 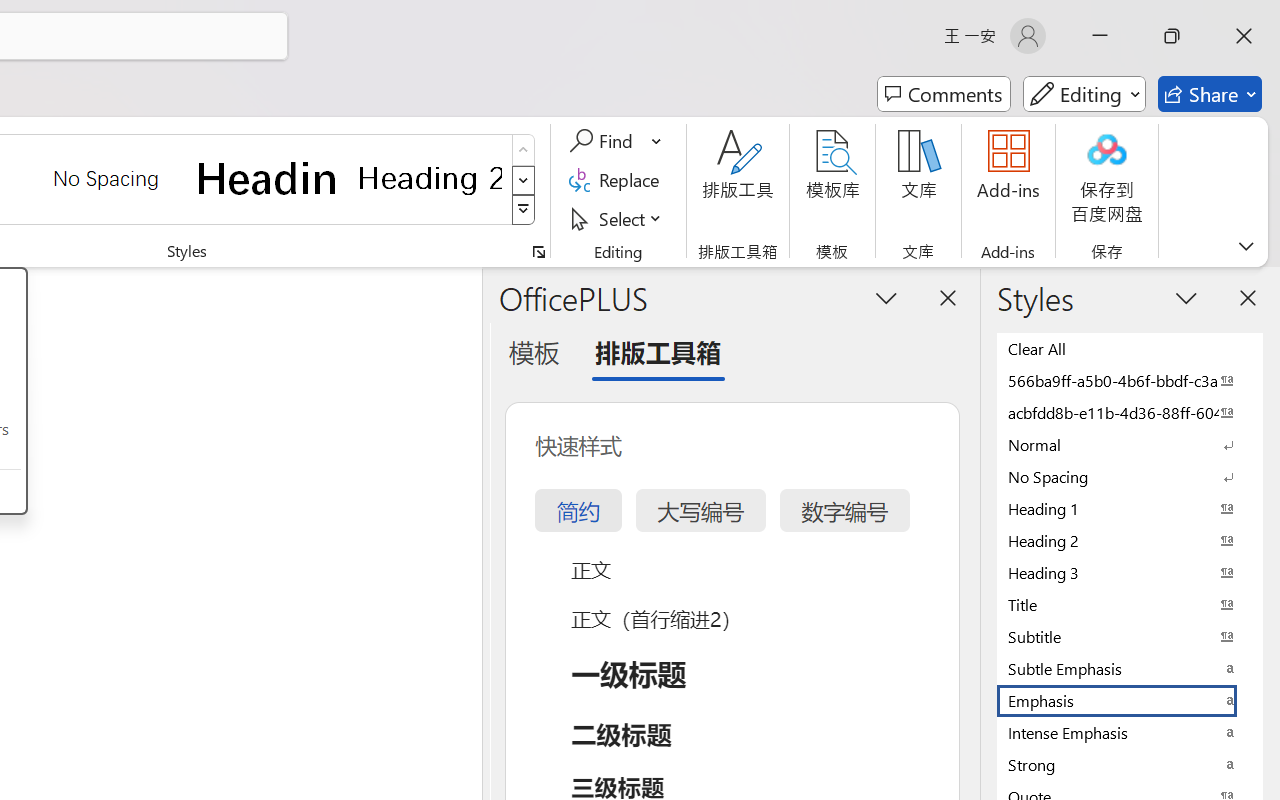 What do you see at coordinates (1130, 668) in the screenshot?
I see `Subtle Emphasis` at bounding box center [1130, 668].